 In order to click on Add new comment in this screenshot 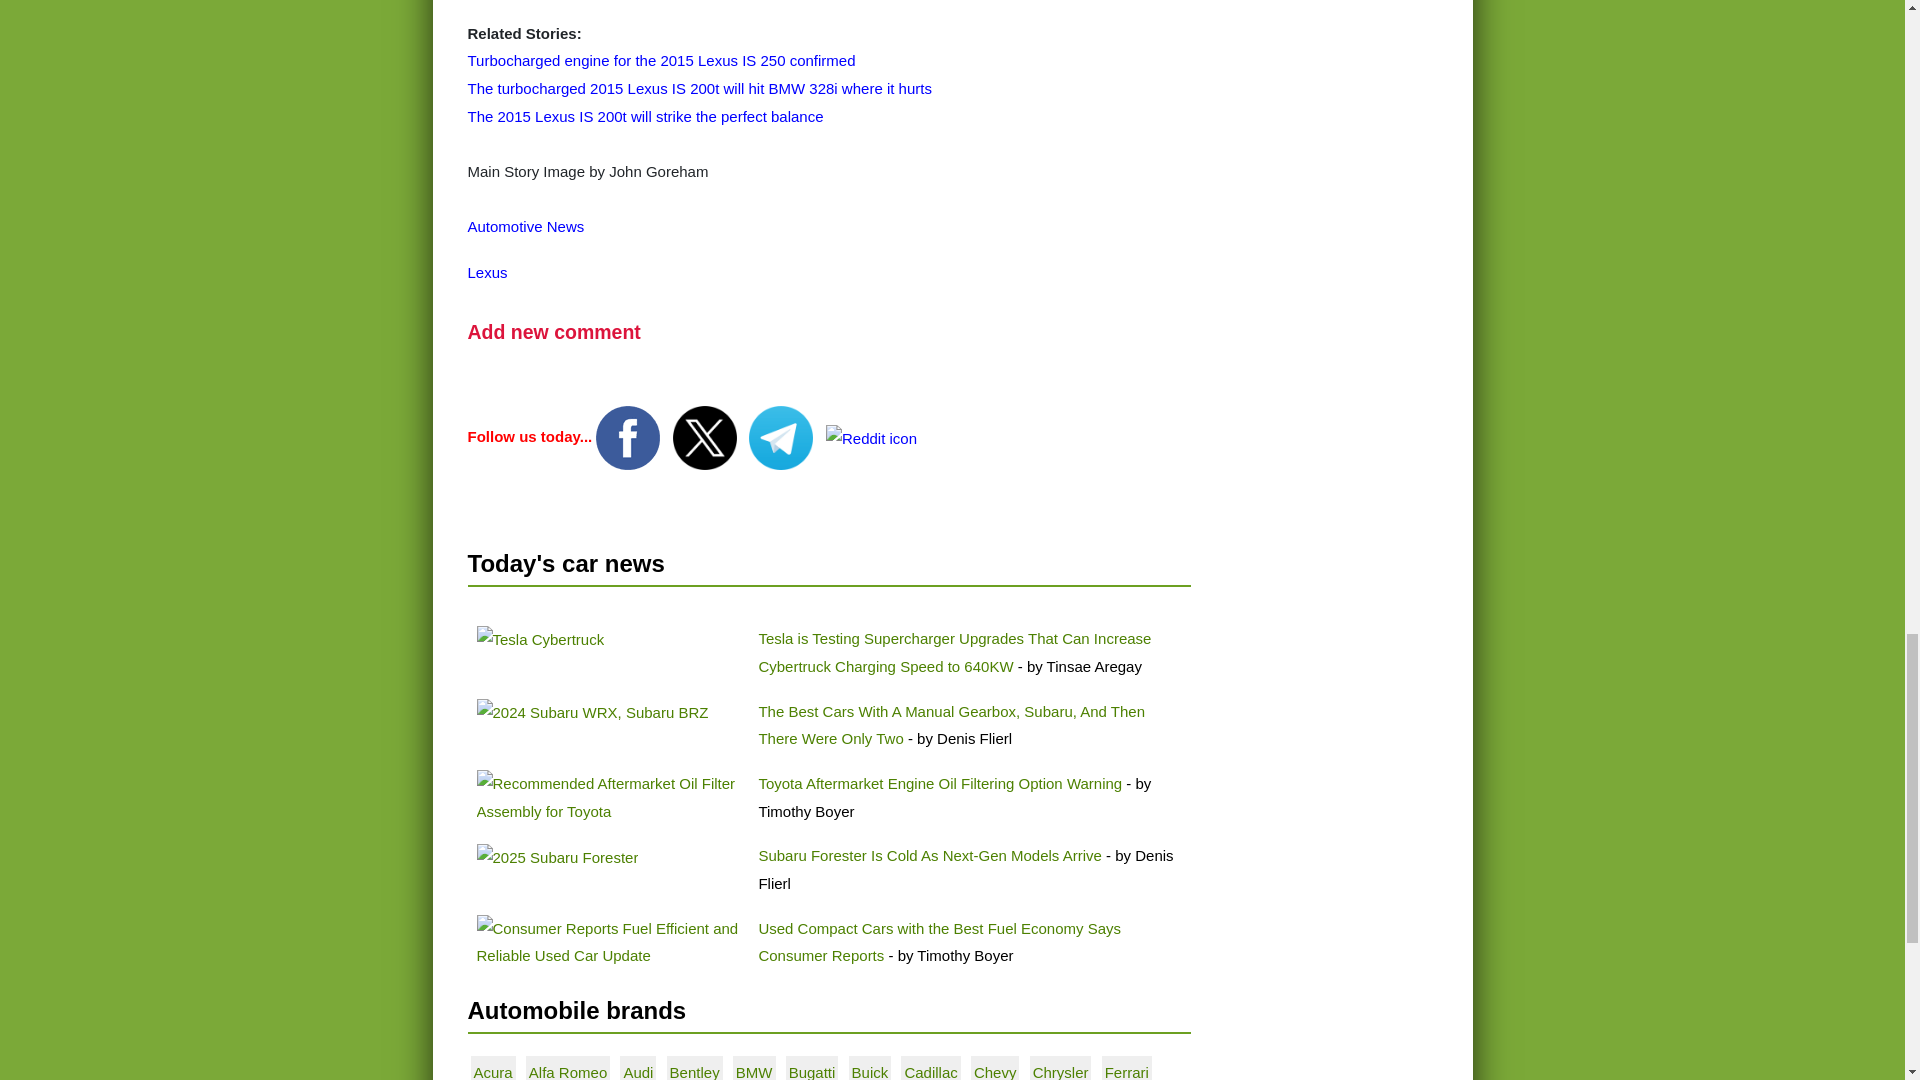, I will do `click(554, 332)`.